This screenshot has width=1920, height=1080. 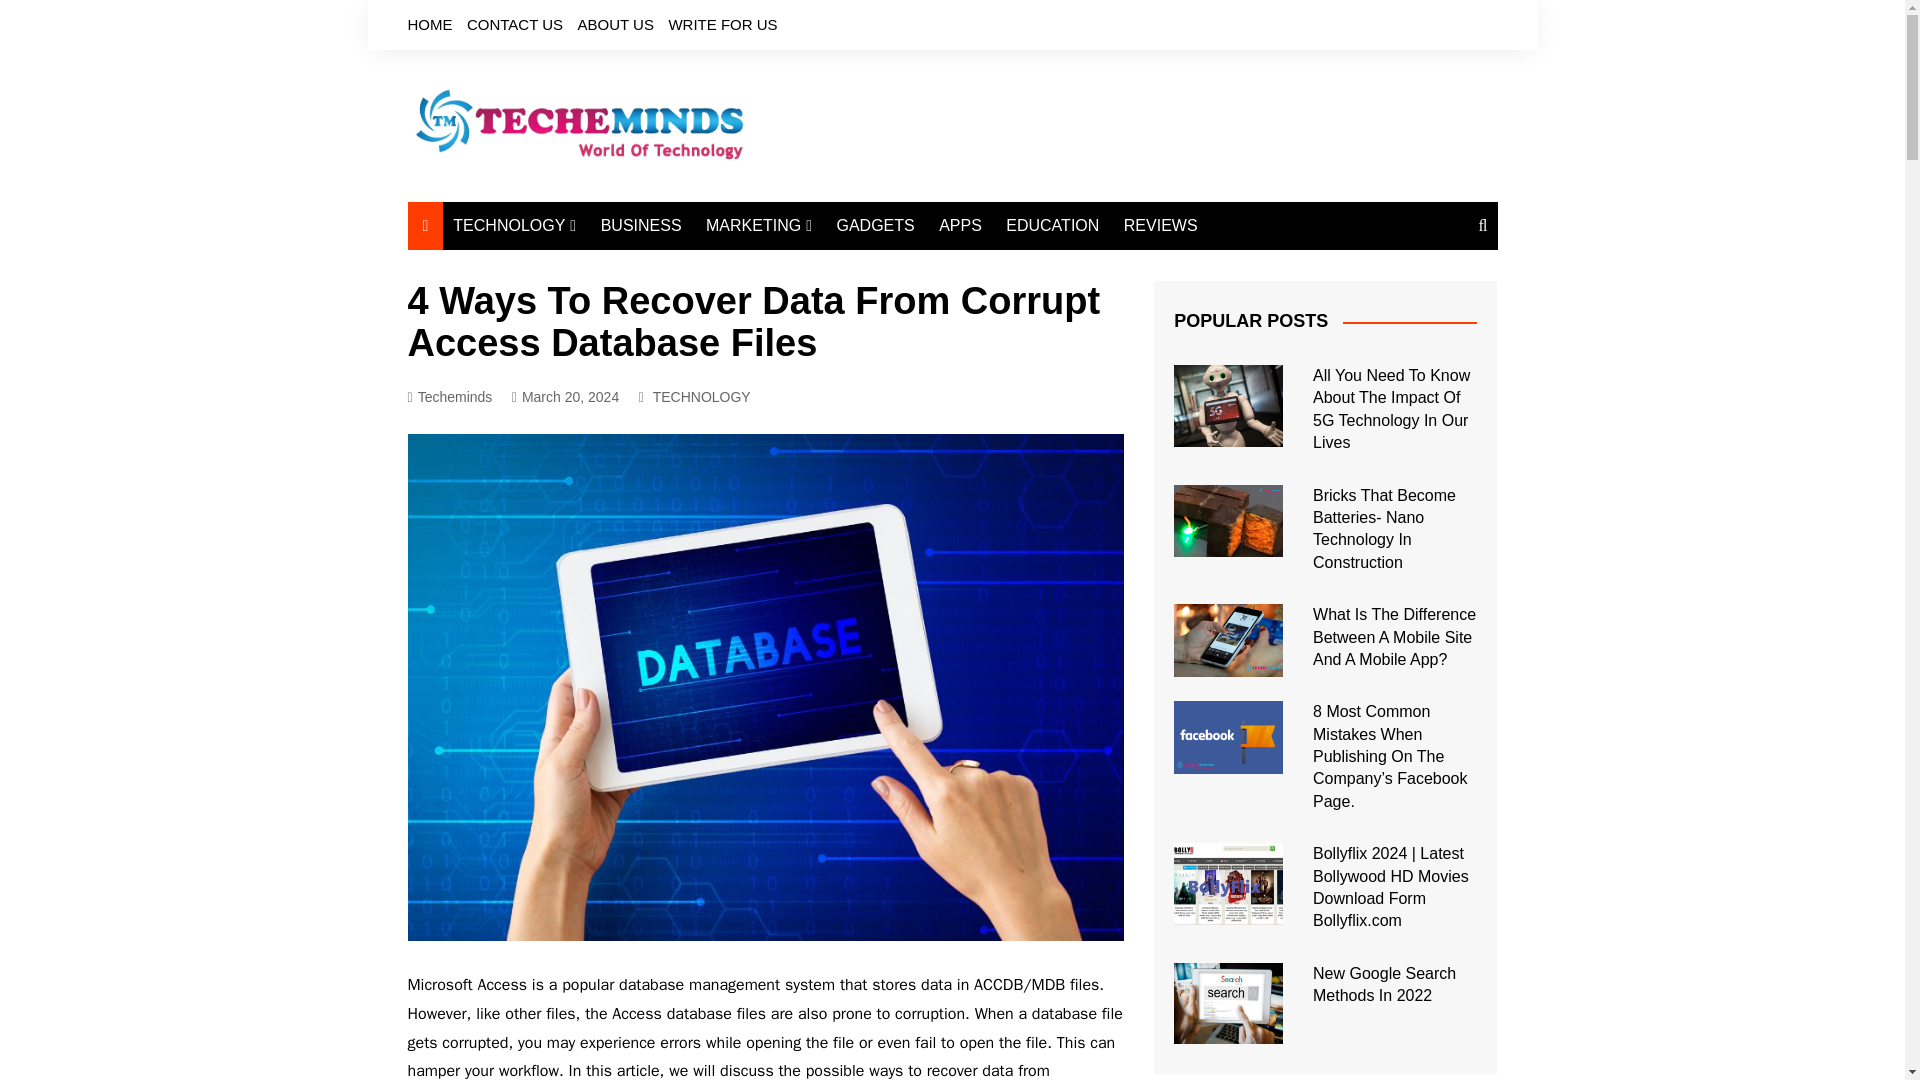 I want to click on GADGETS, so click(x=874, y=225).